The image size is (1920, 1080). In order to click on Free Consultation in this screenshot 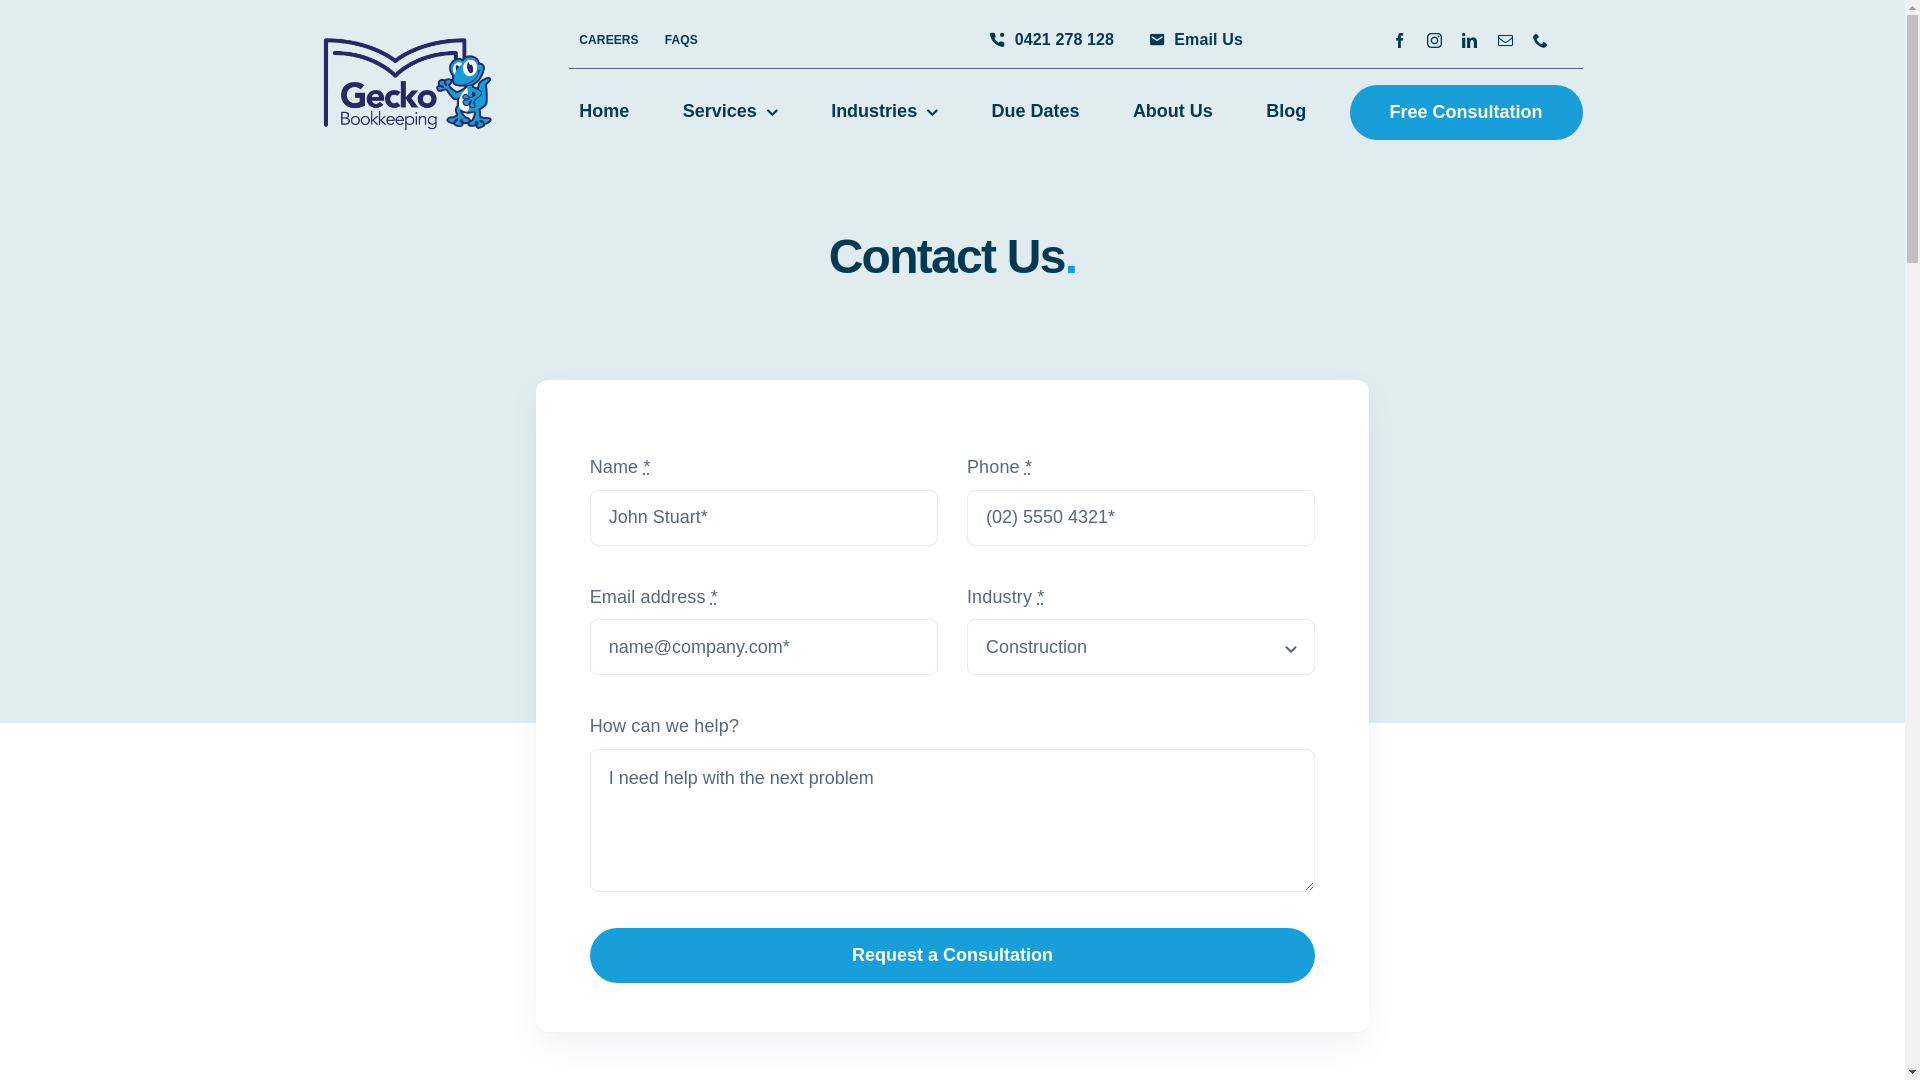, I will do `click(1466, 112)`.